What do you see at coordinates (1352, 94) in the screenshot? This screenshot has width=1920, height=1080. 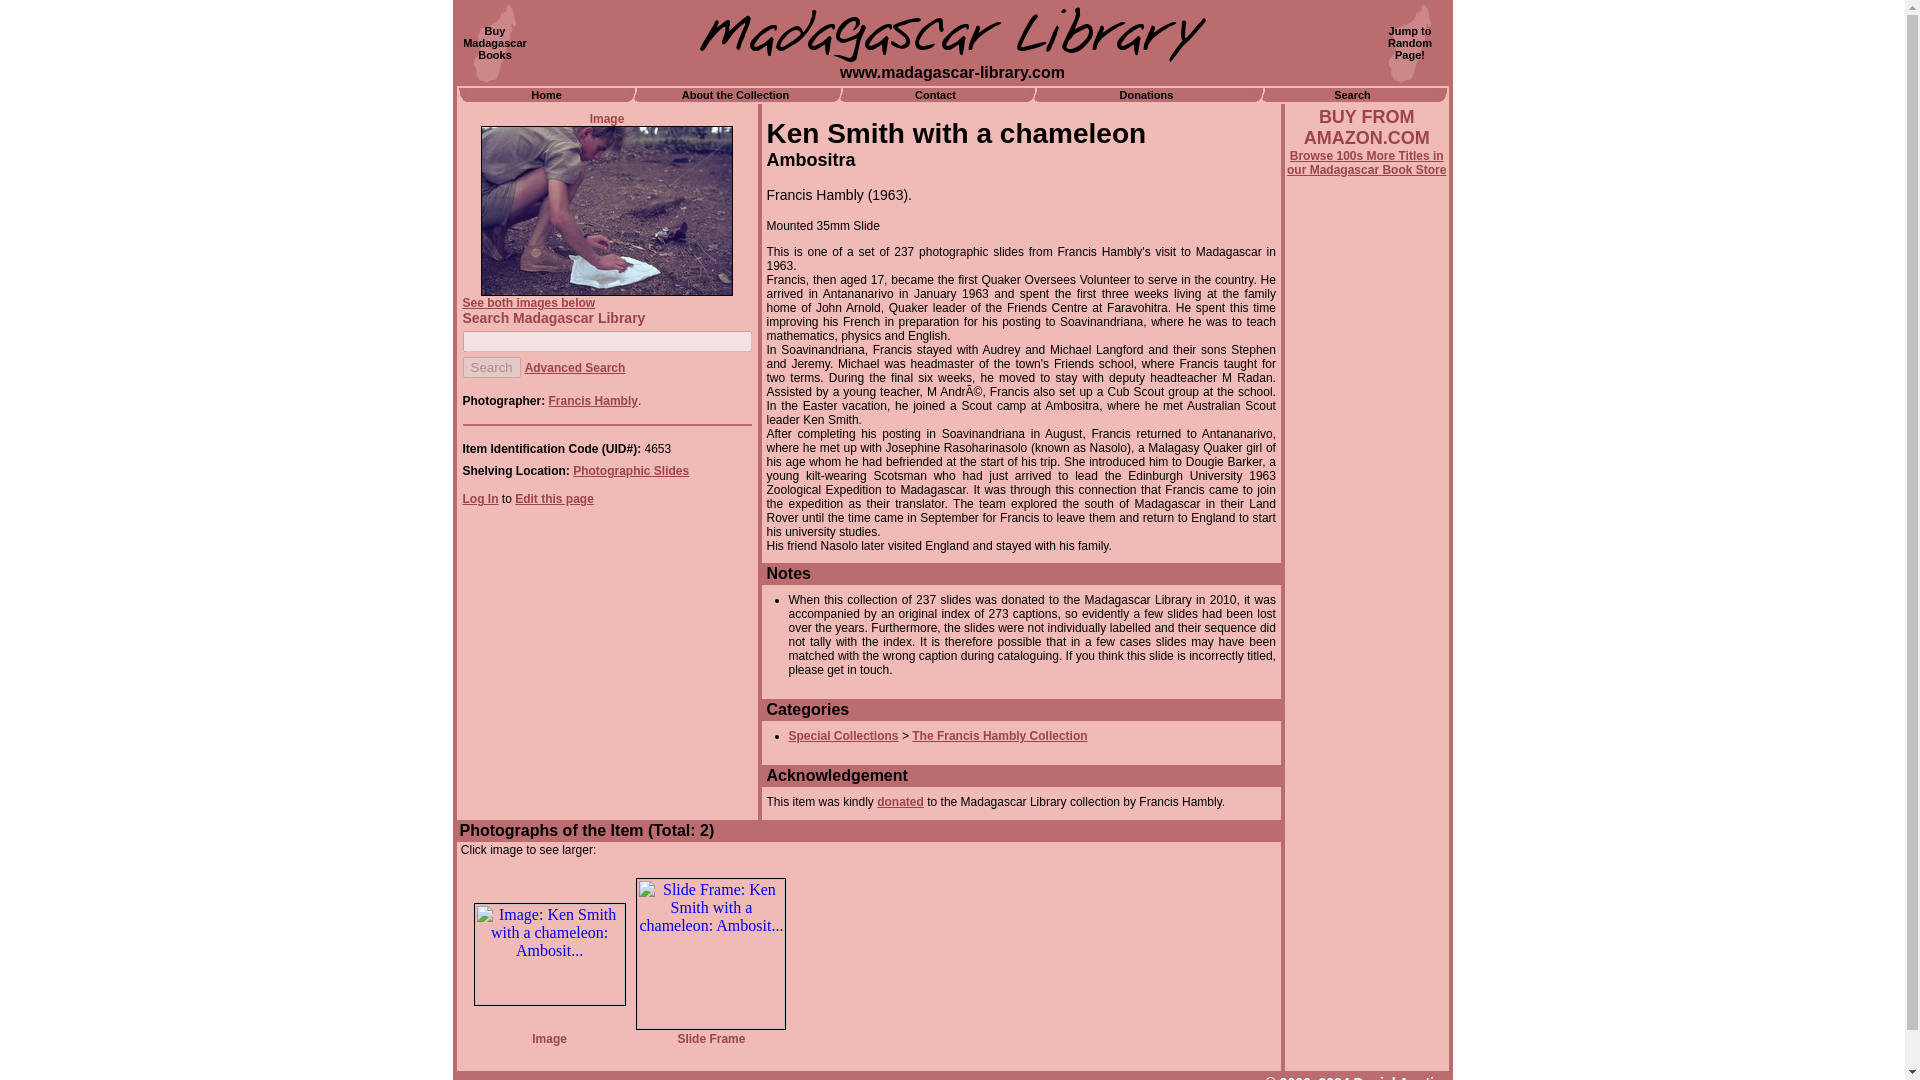 I see `Search` at bounding box center [1352, 94].